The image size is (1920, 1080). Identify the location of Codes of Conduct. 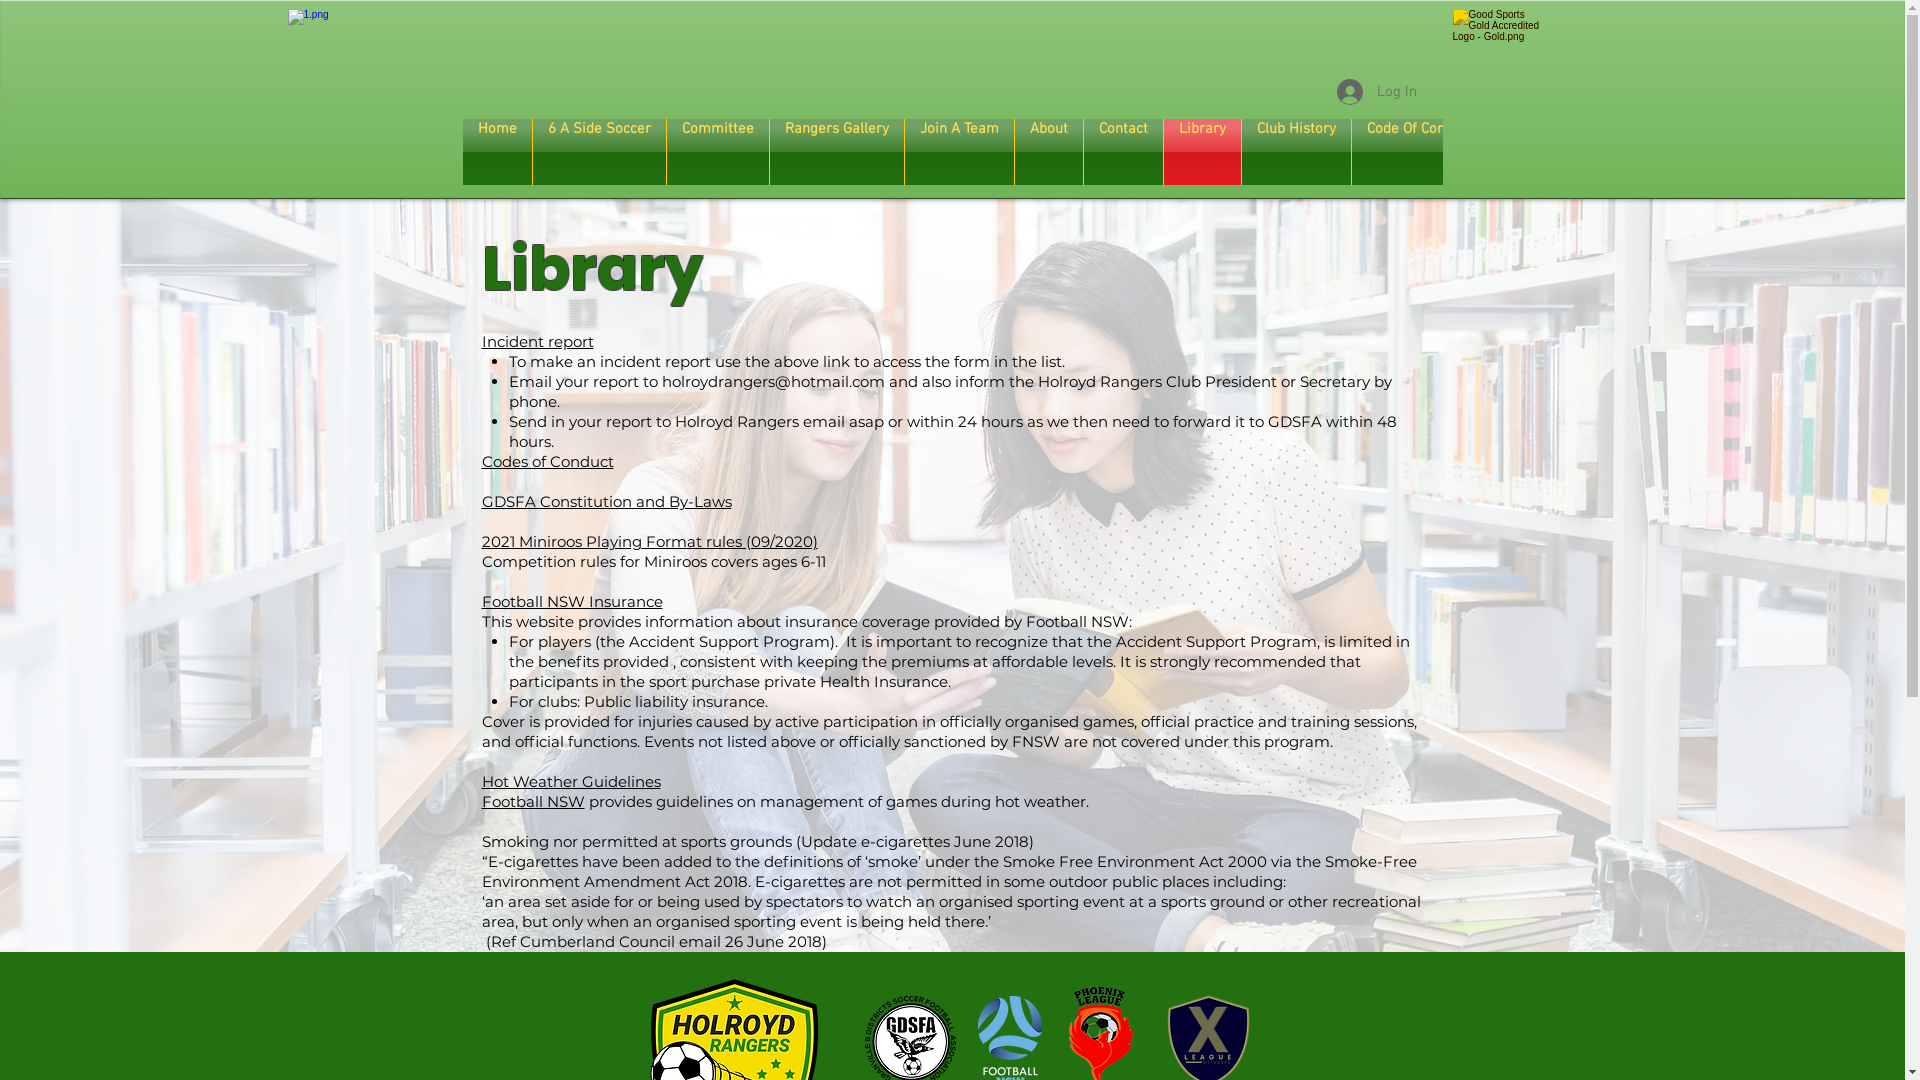
(548, 462).